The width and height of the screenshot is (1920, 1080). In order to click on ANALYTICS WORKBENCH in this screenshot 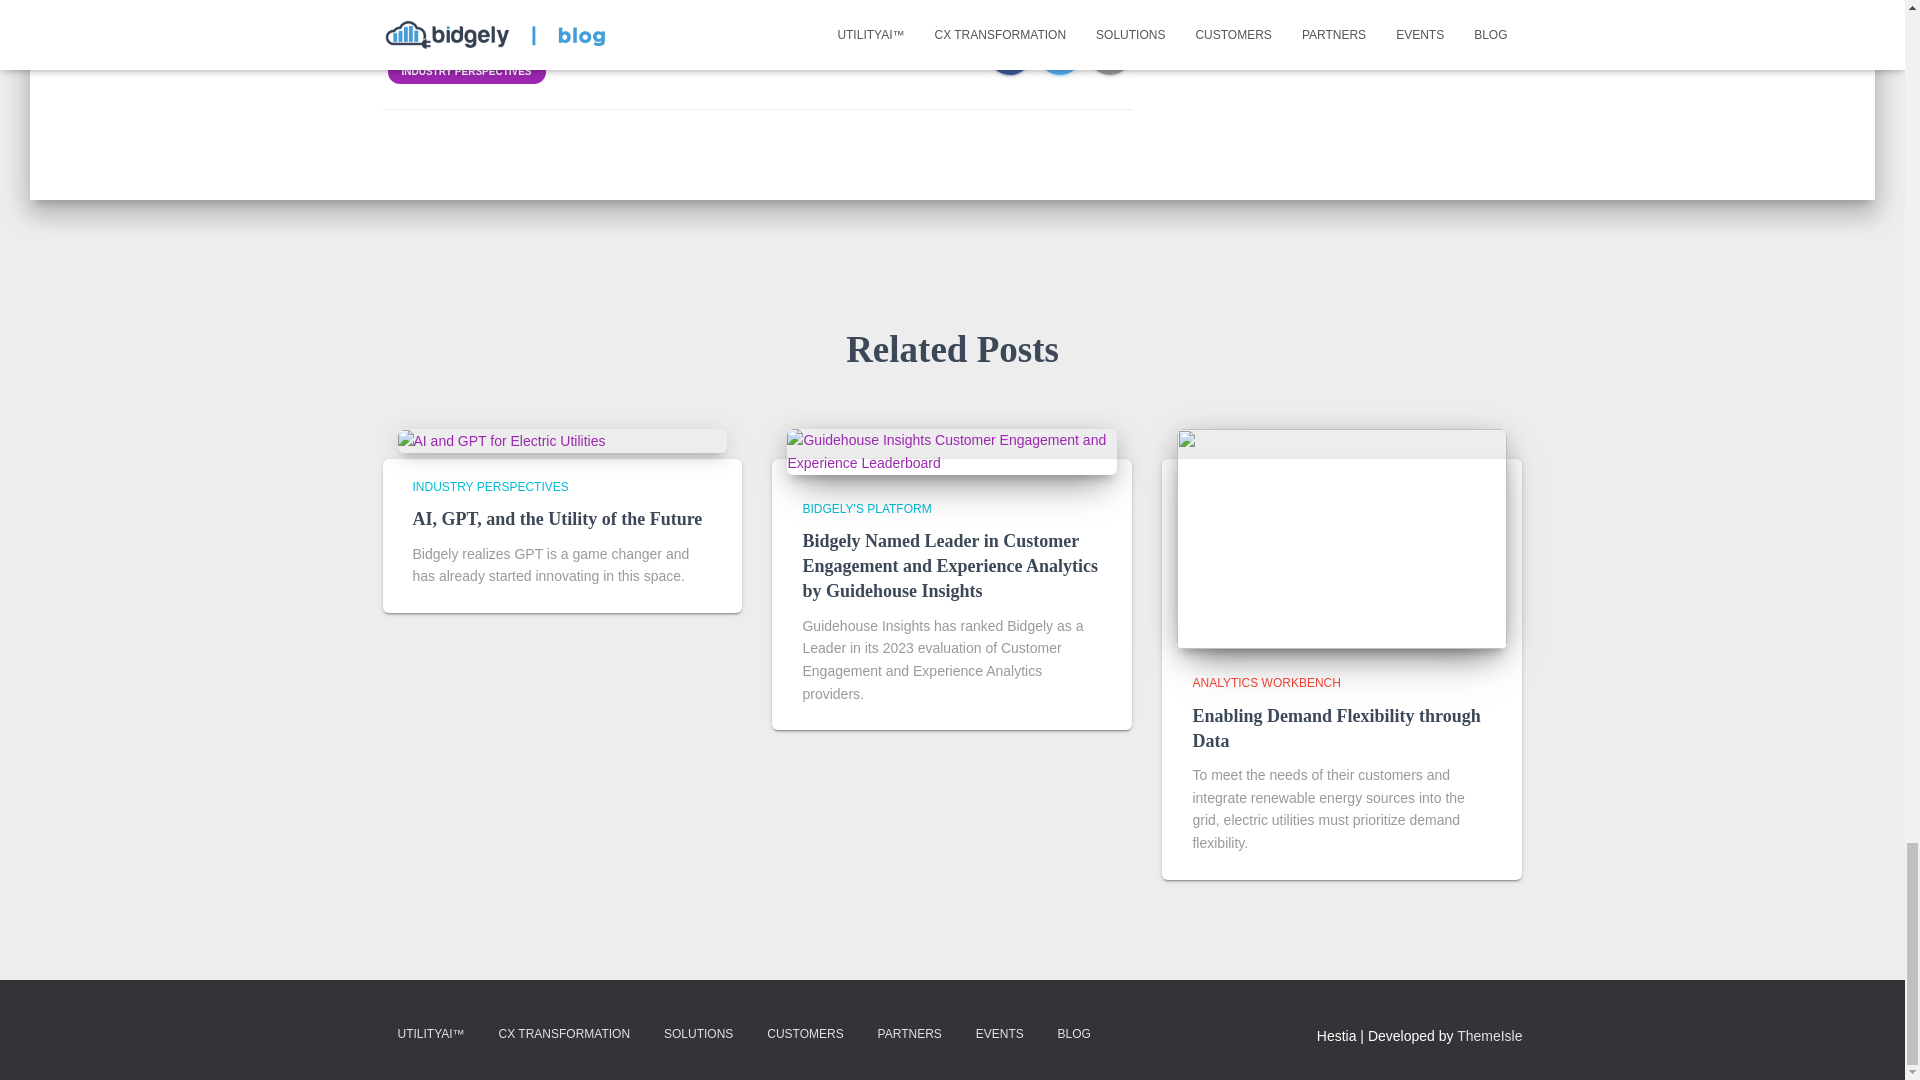, I will do `click(539, 38)`.